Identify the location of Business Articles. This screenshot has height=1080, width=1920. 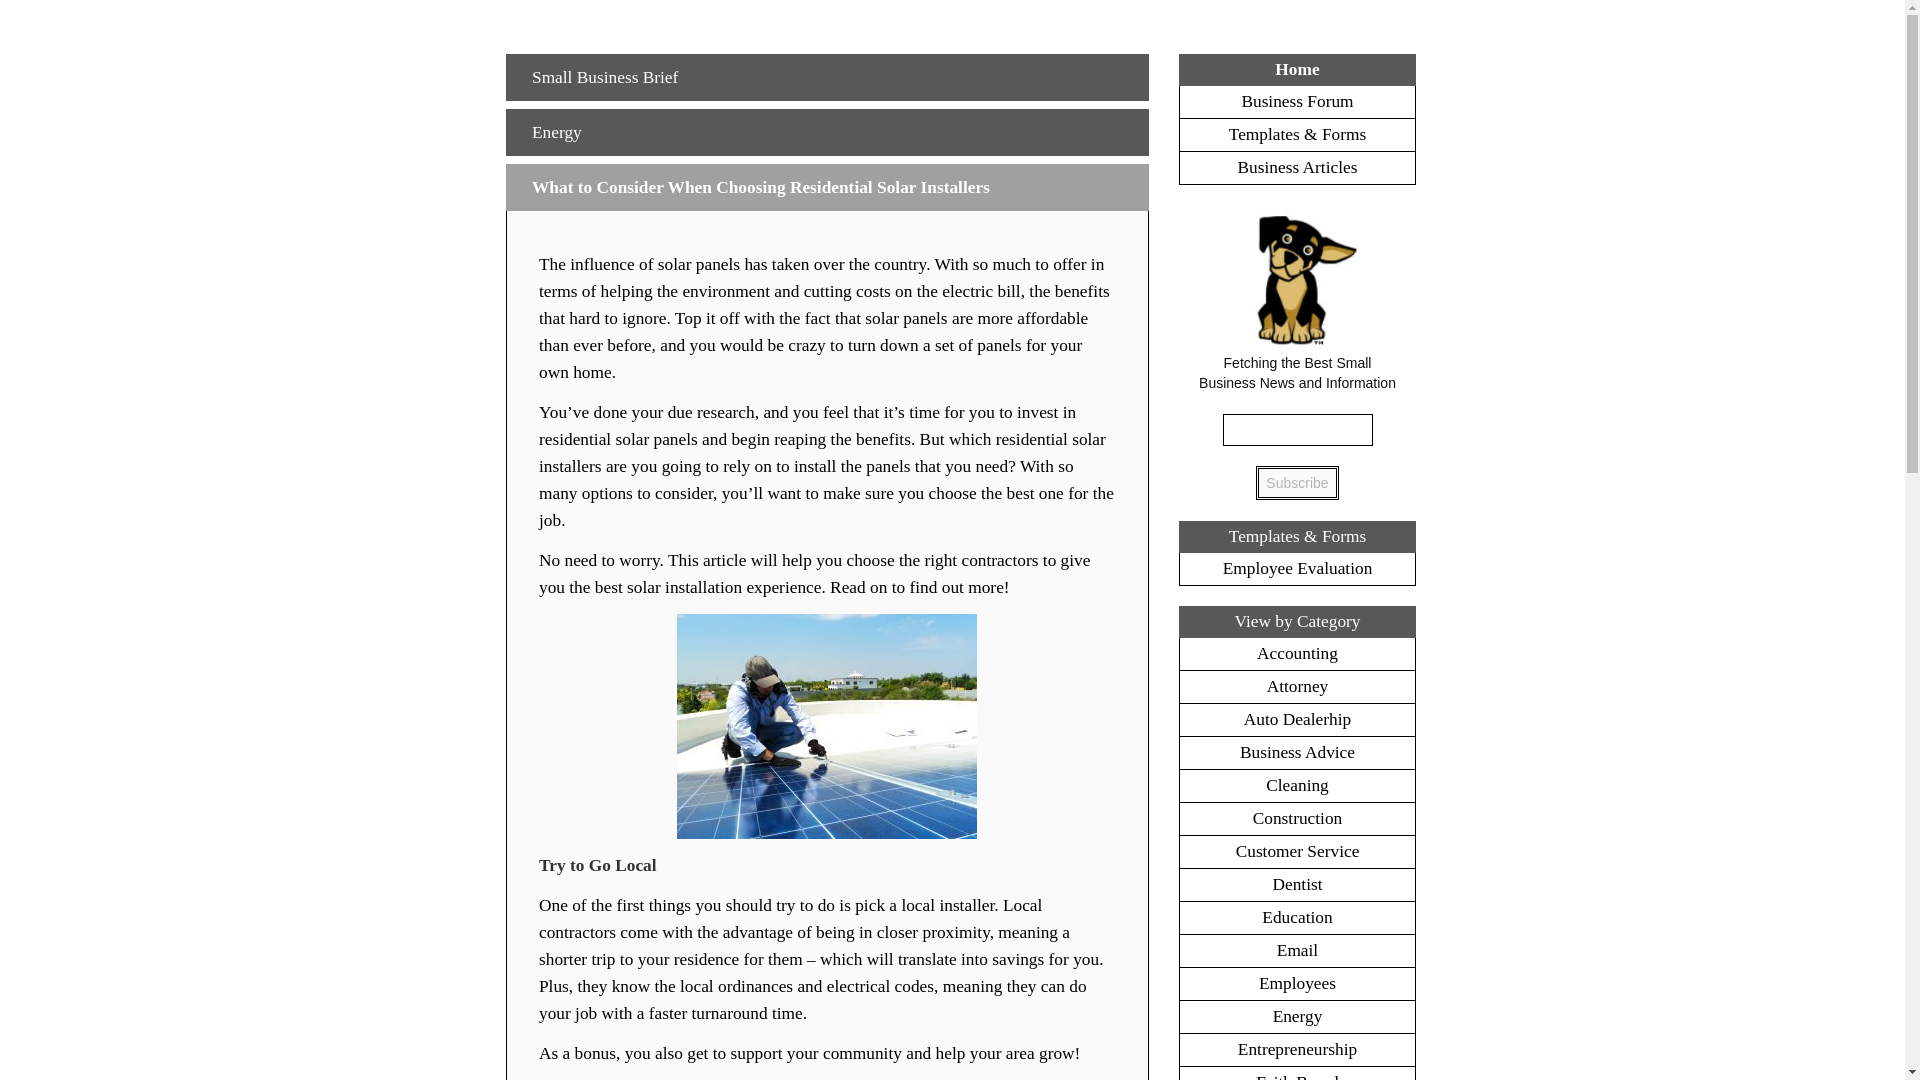
(1298, 167).